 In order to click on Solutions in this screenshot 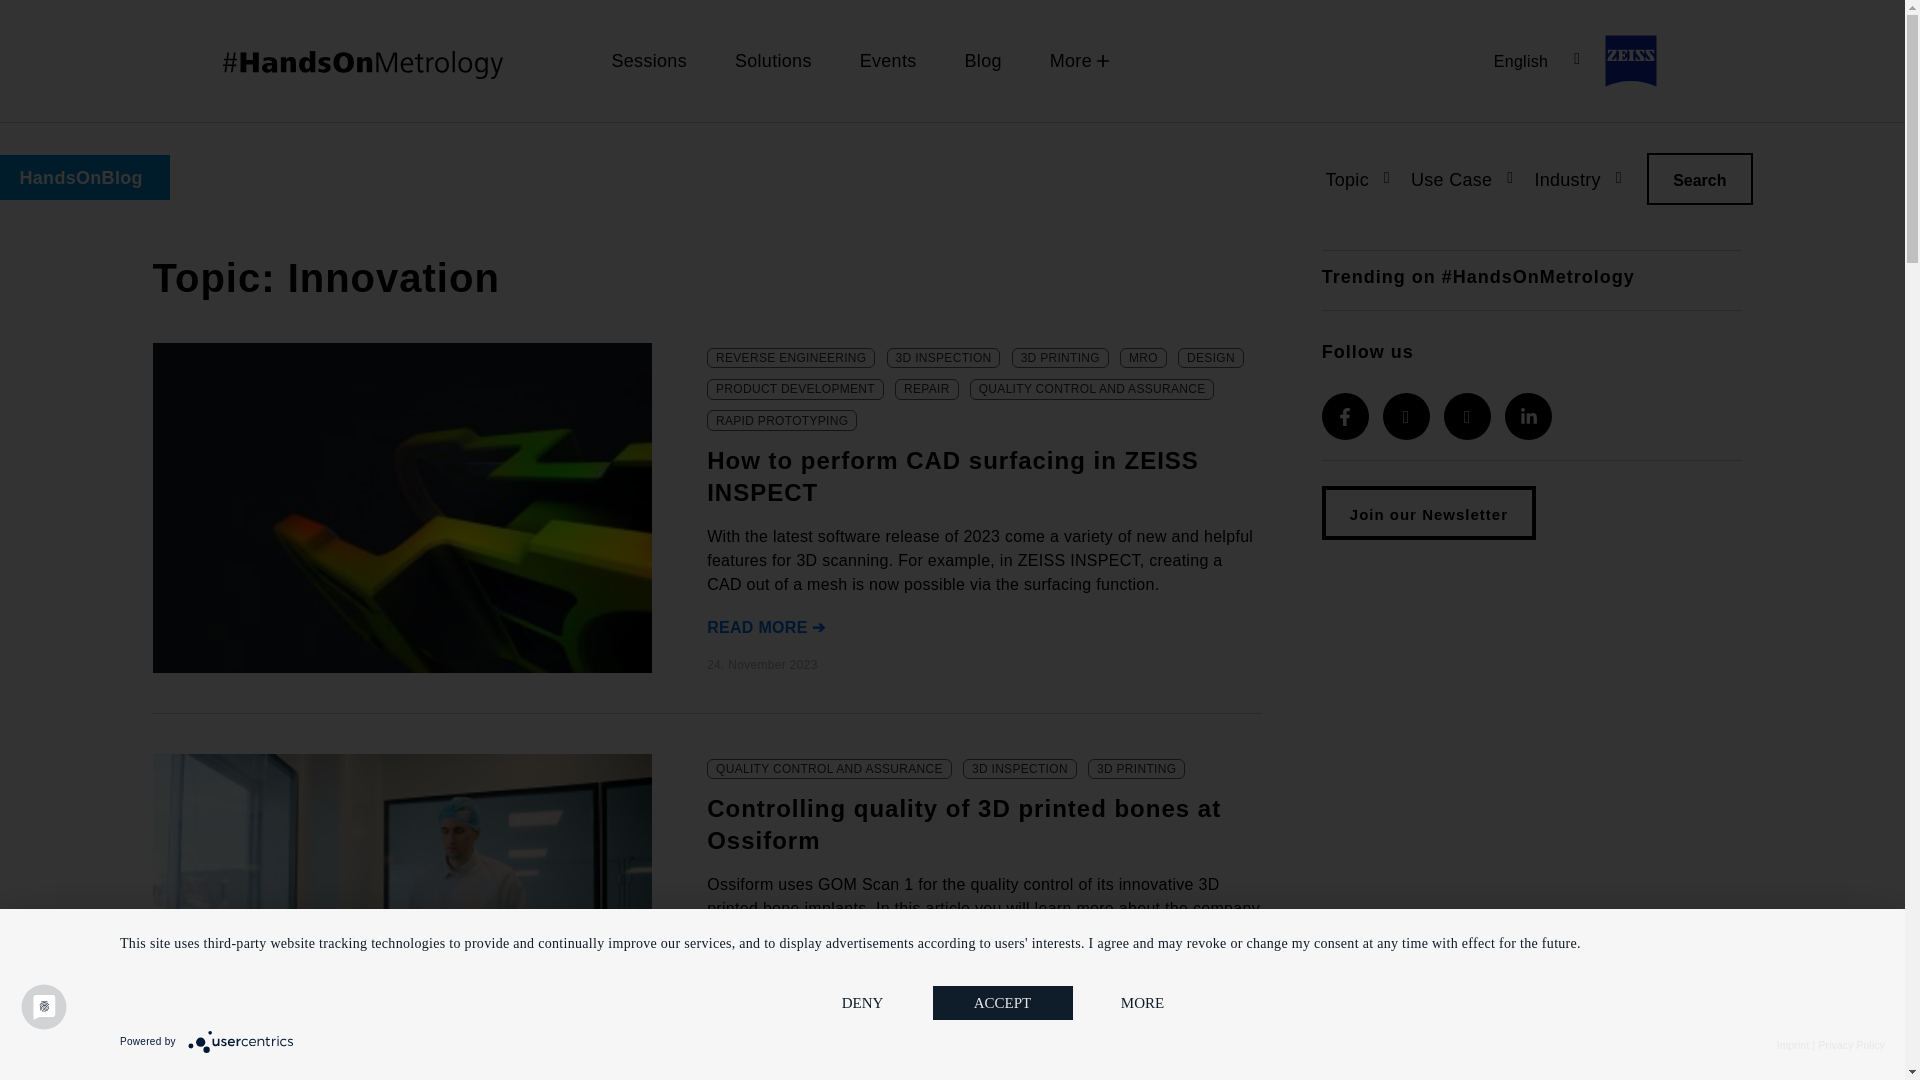, I will do `click(772, 61)`.